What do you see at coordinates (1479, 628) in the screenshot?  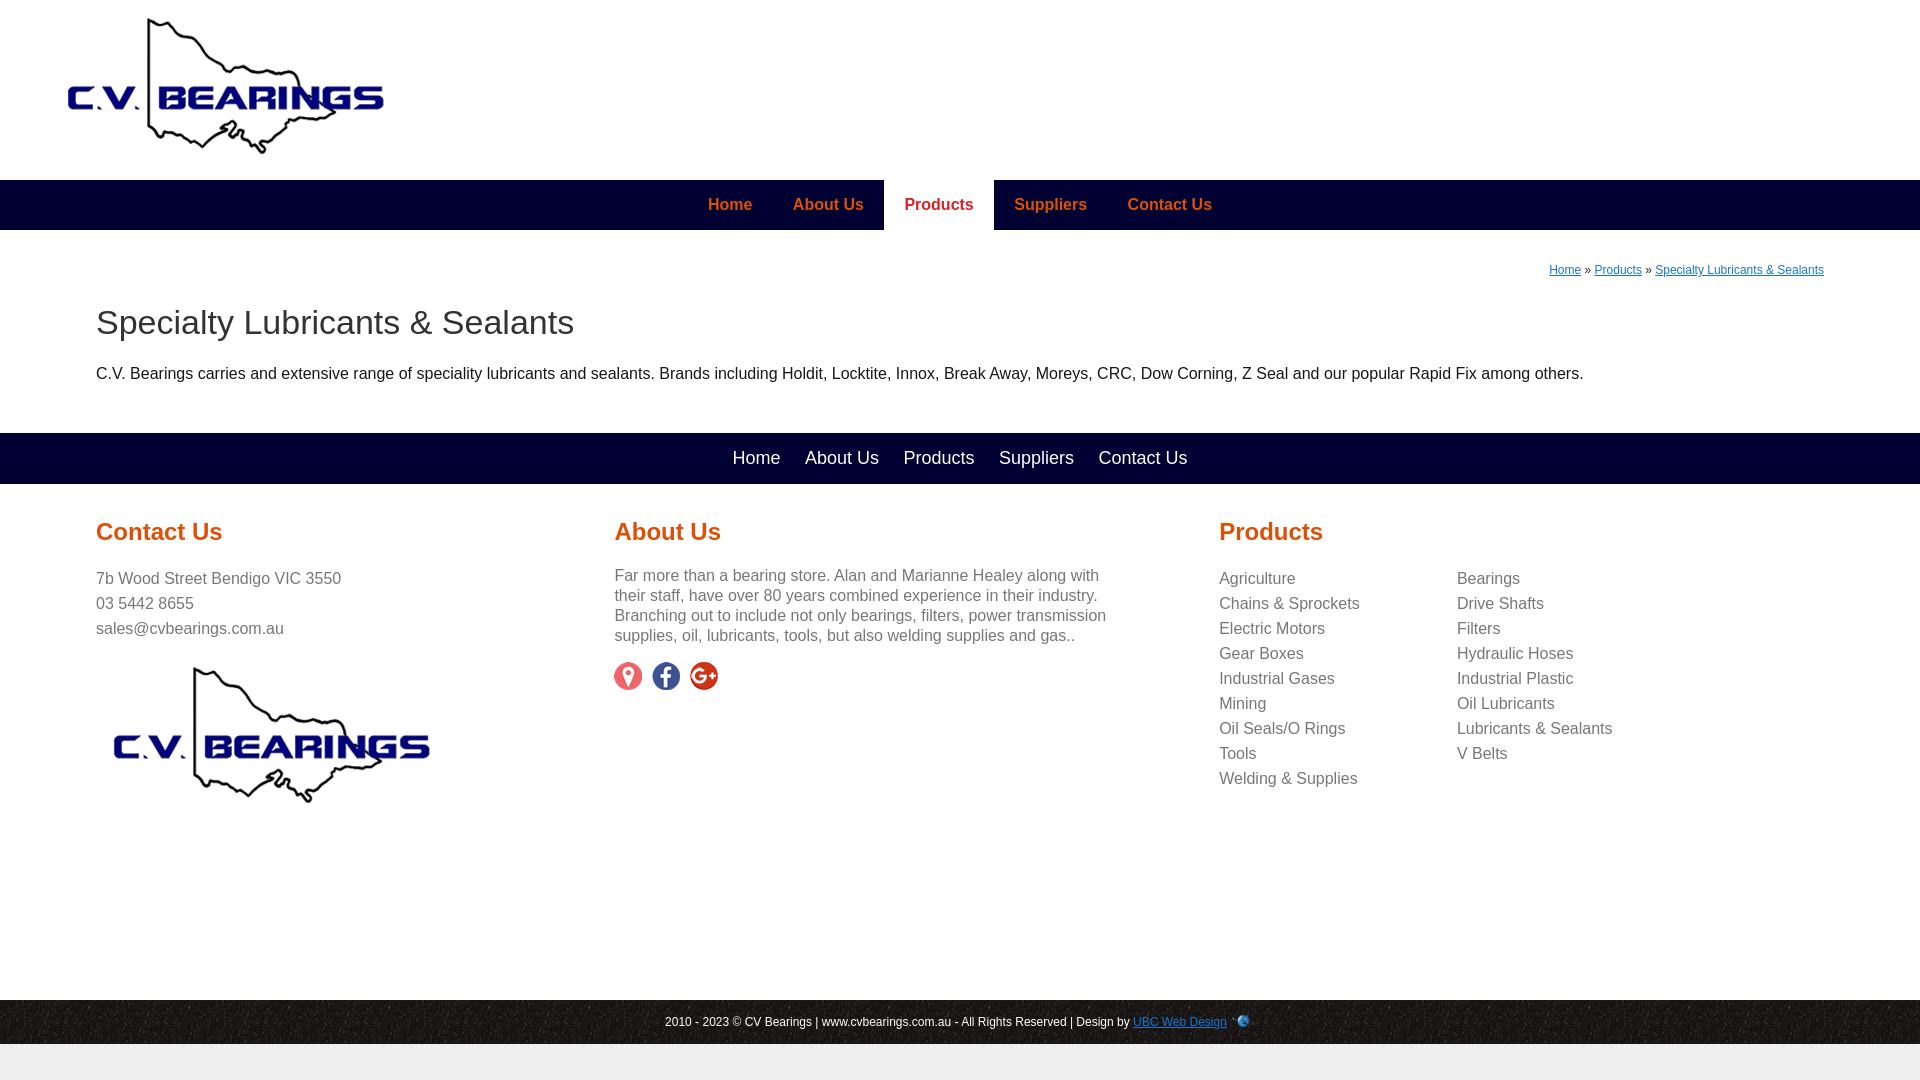 I see `Filters` at bounding box center [1479, 628].